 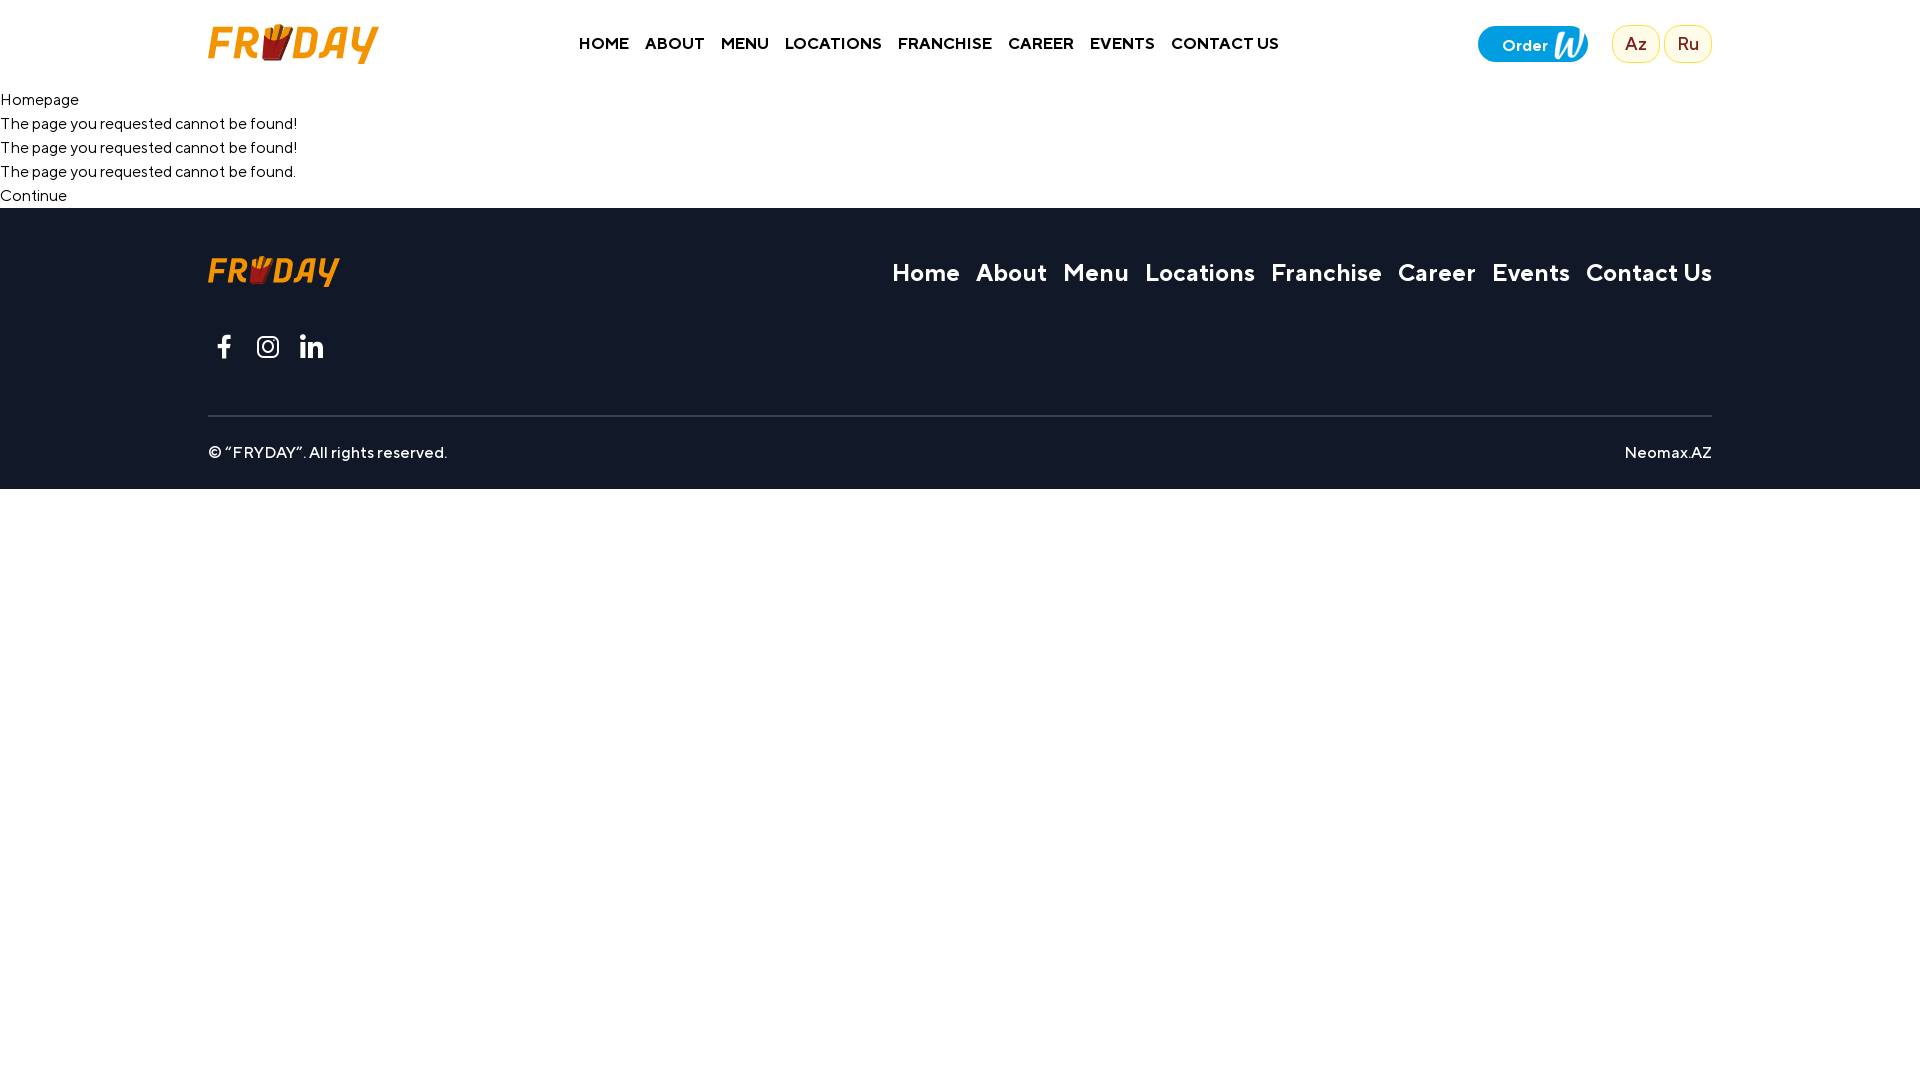 What do you see at coordinates (1122, 44) in the screenshot?
I see `EVENTS` at bounding box center [1122, 44].